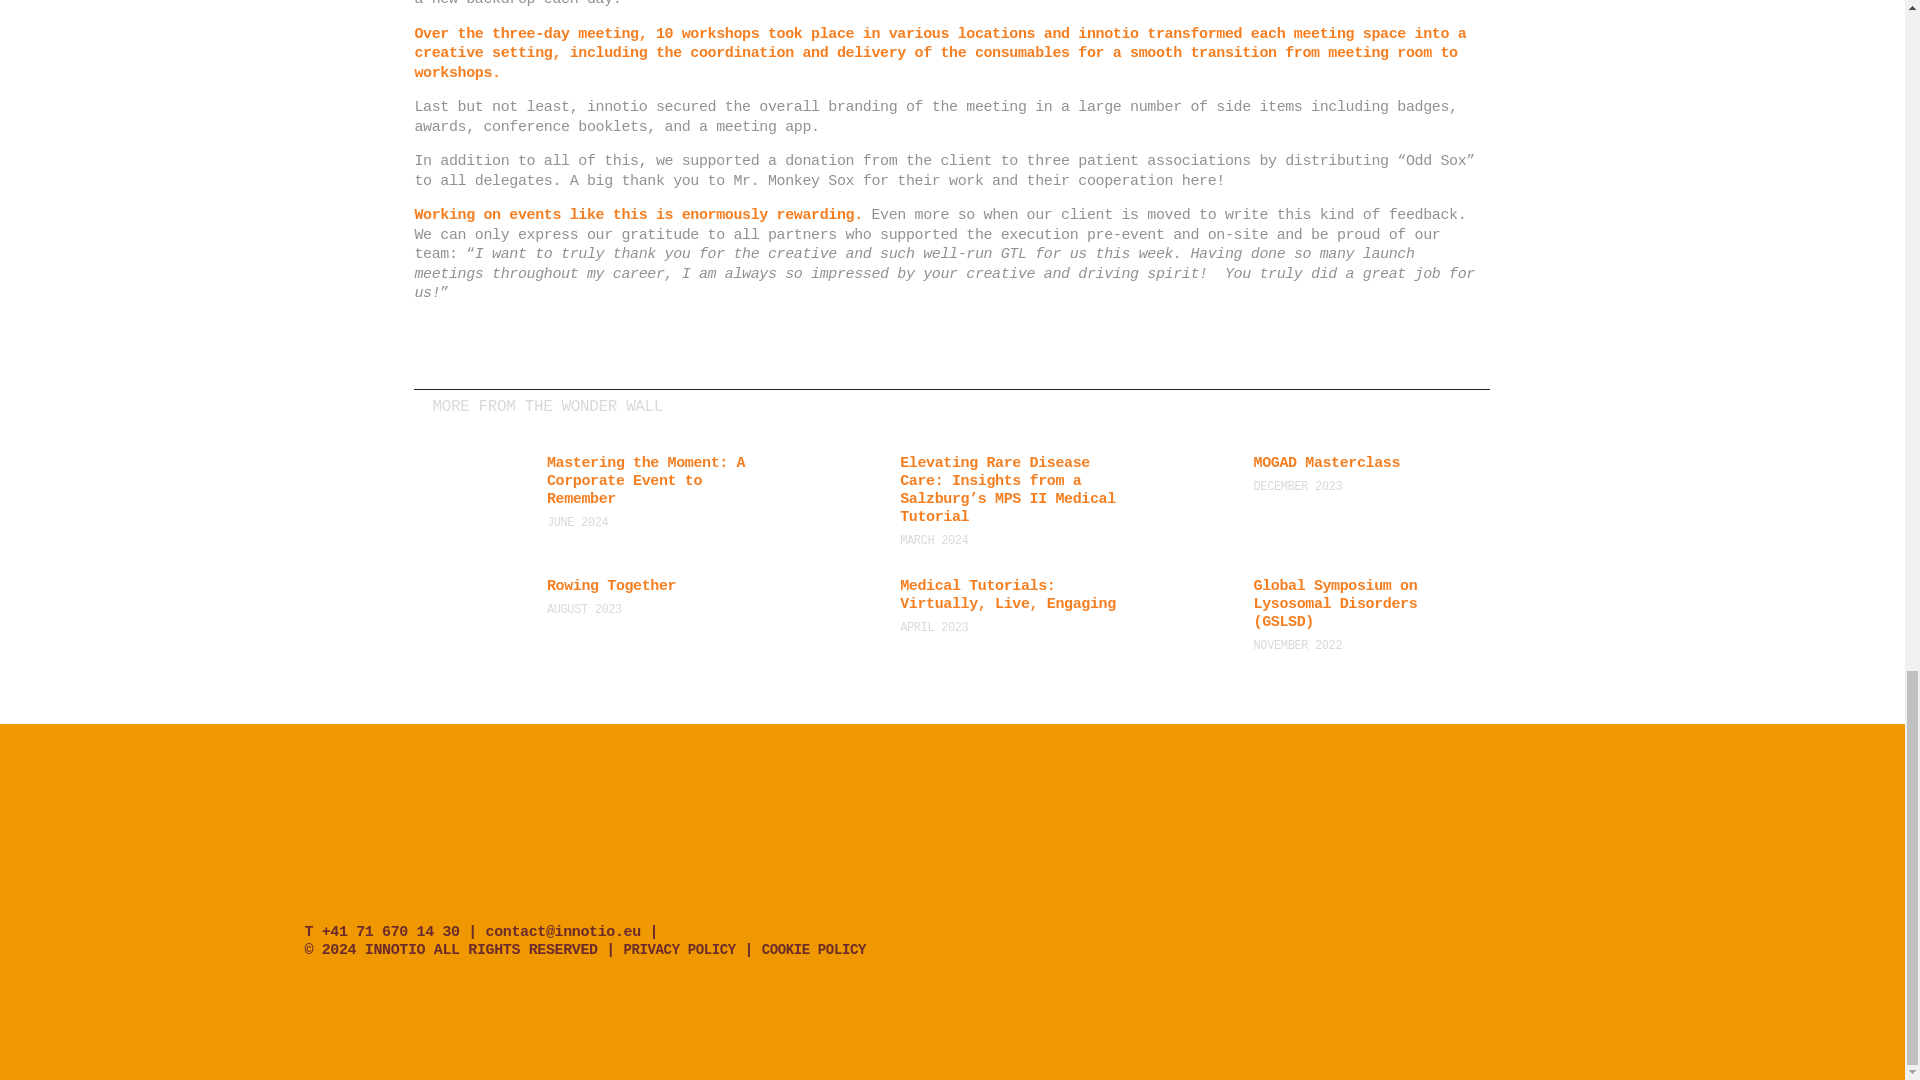 The width and height of the screenshot is (1920, 1080). Describe the element at coordinates (680, 949) in the screenshot. I see `Privacy Policy ` at that location.